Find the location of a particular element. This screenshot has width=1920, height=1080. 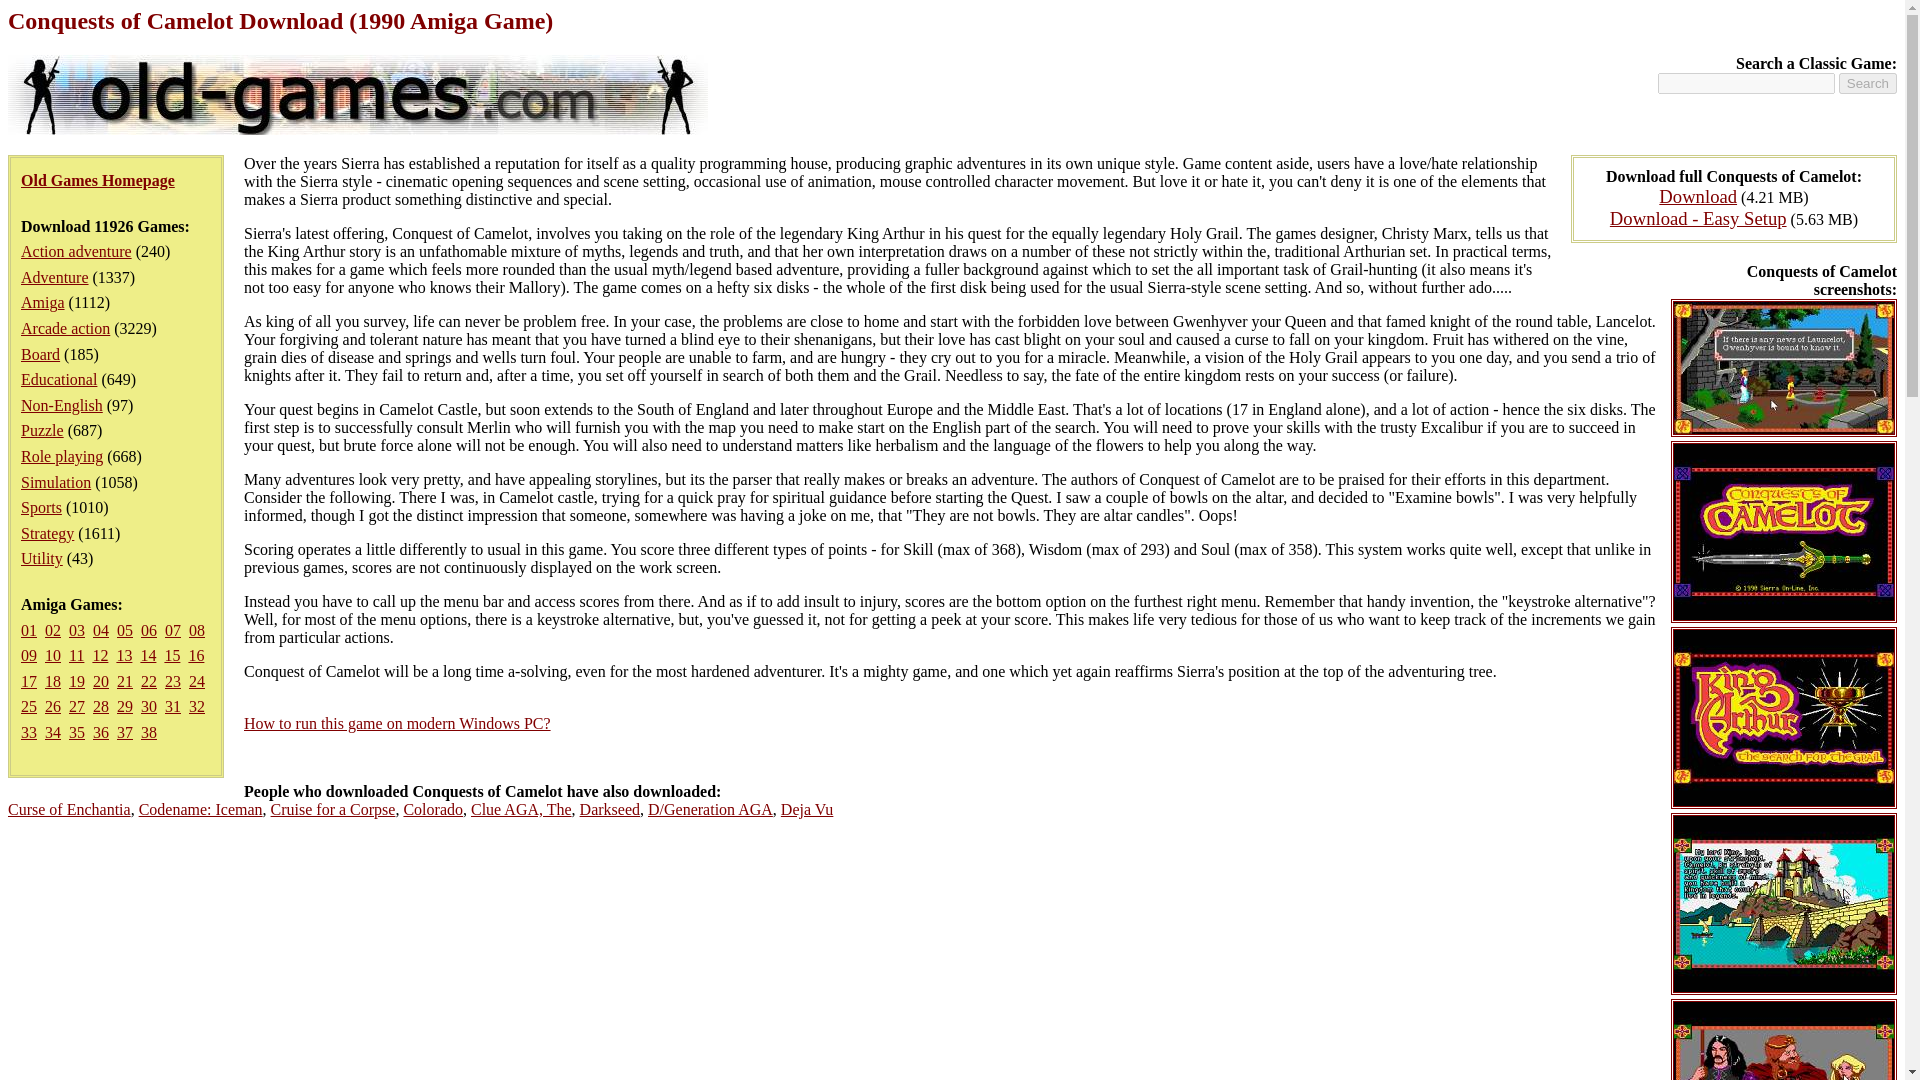

Sports is located at coordinates (41, 507).